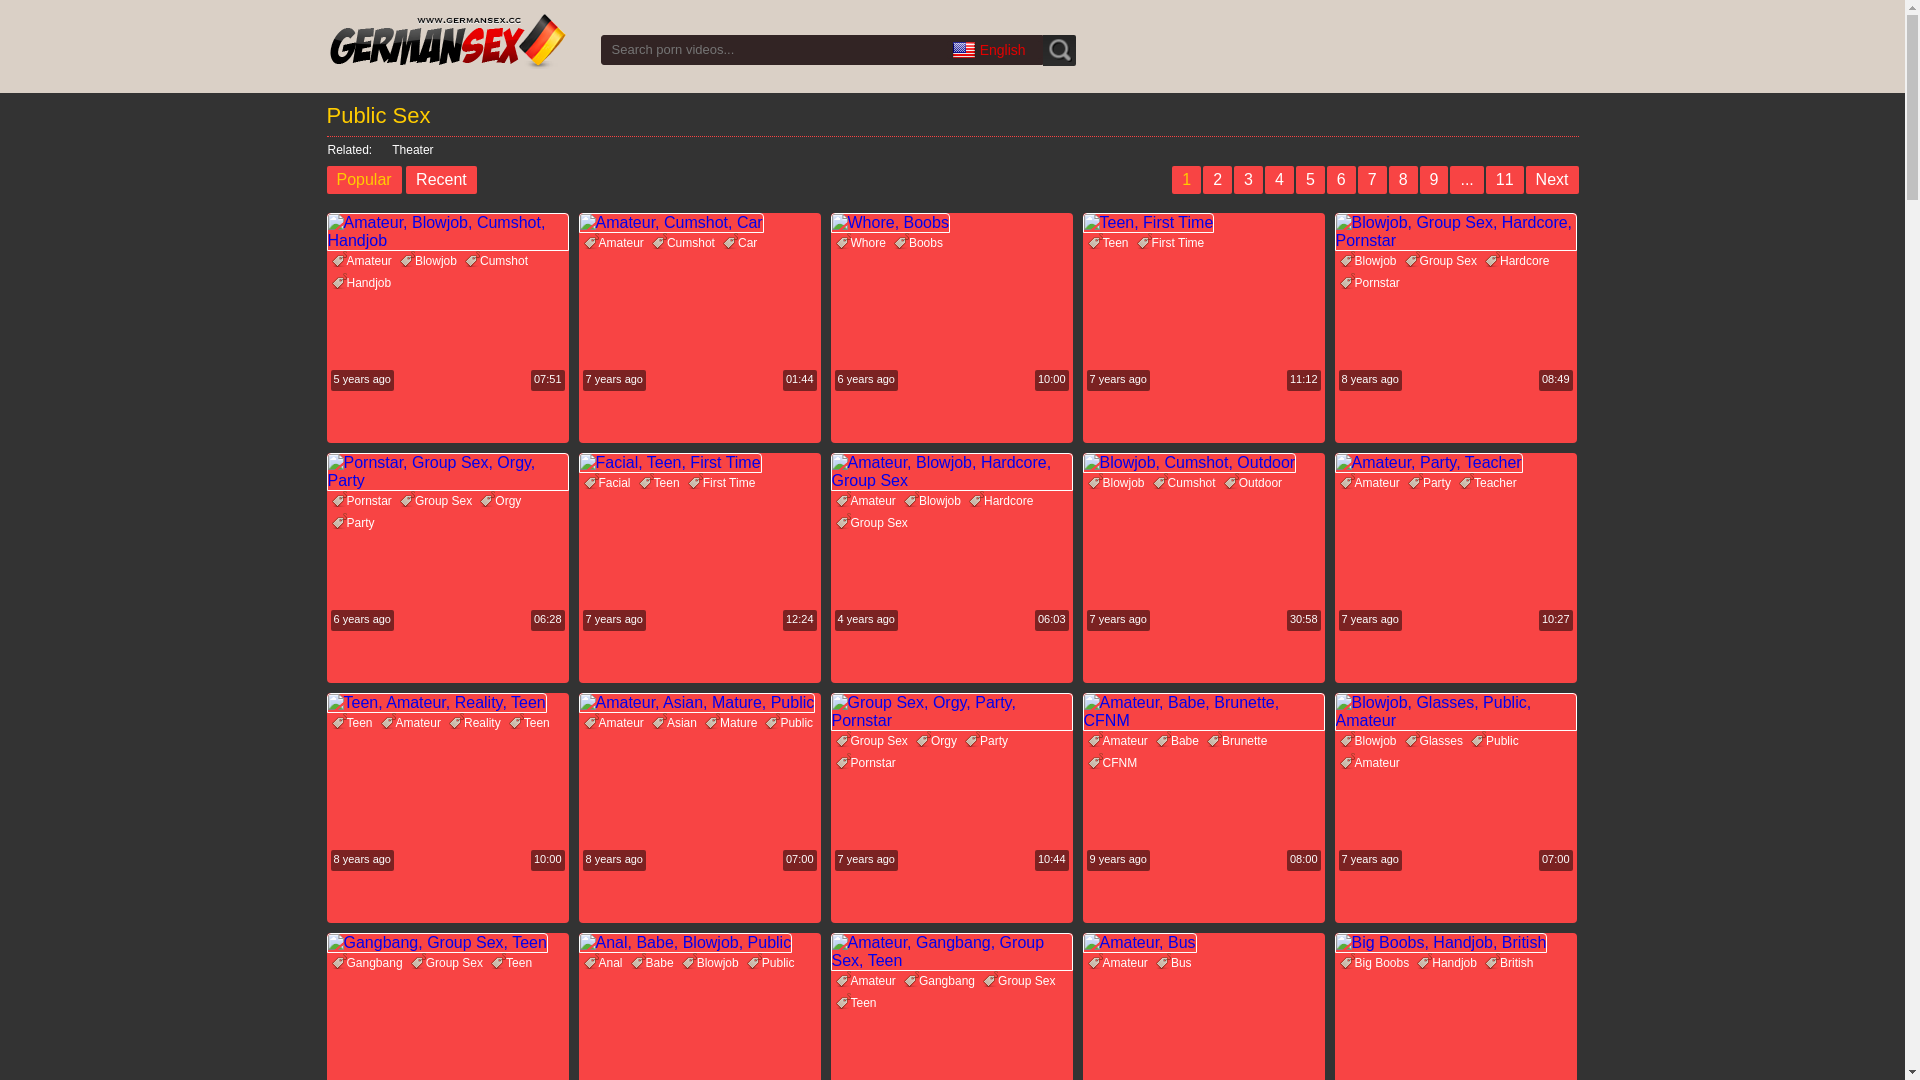 This screenshot has height=1080, width=1920. What do you see at coordinates (1003, 501) in the screenshot?
I see `Hardcore` at bounding box center [1003, 501].